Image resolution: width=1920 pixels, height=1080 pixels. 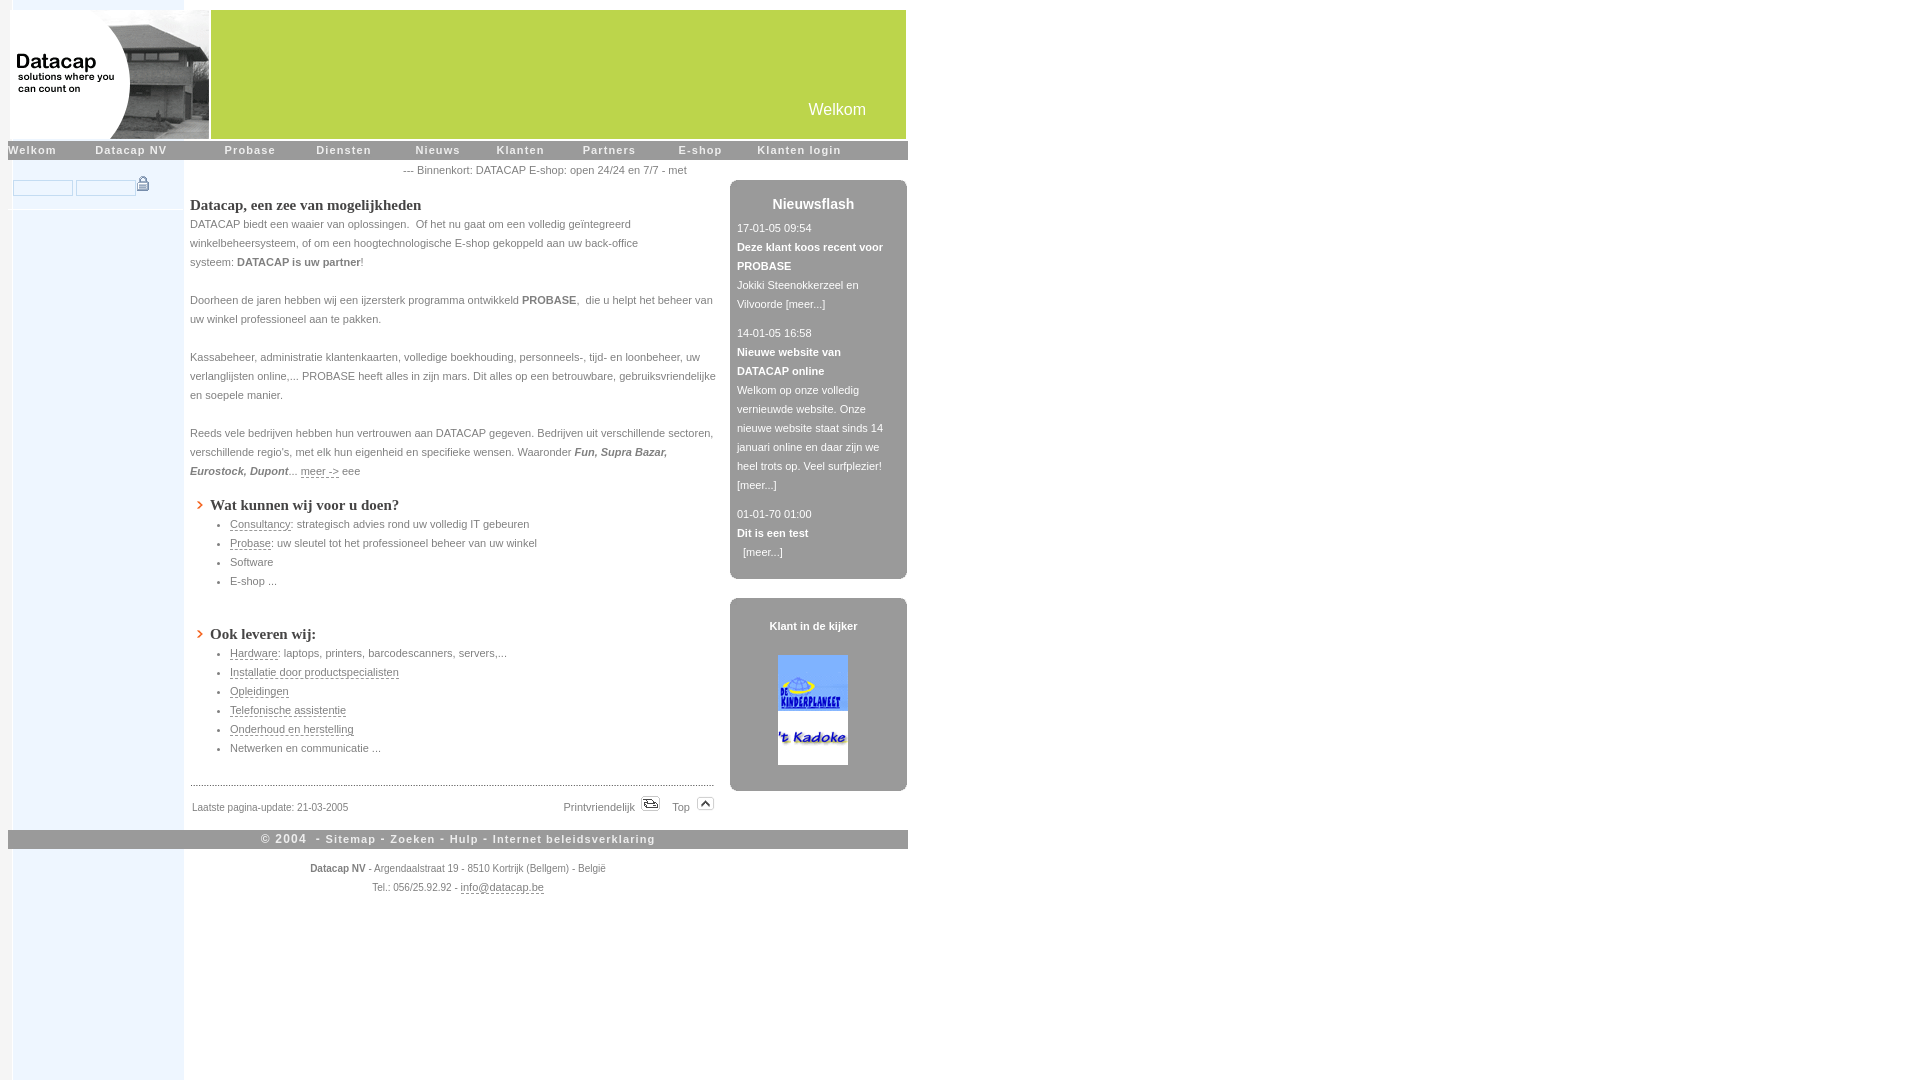 I want to click on Dit is een test, so click(x=773, y=533).